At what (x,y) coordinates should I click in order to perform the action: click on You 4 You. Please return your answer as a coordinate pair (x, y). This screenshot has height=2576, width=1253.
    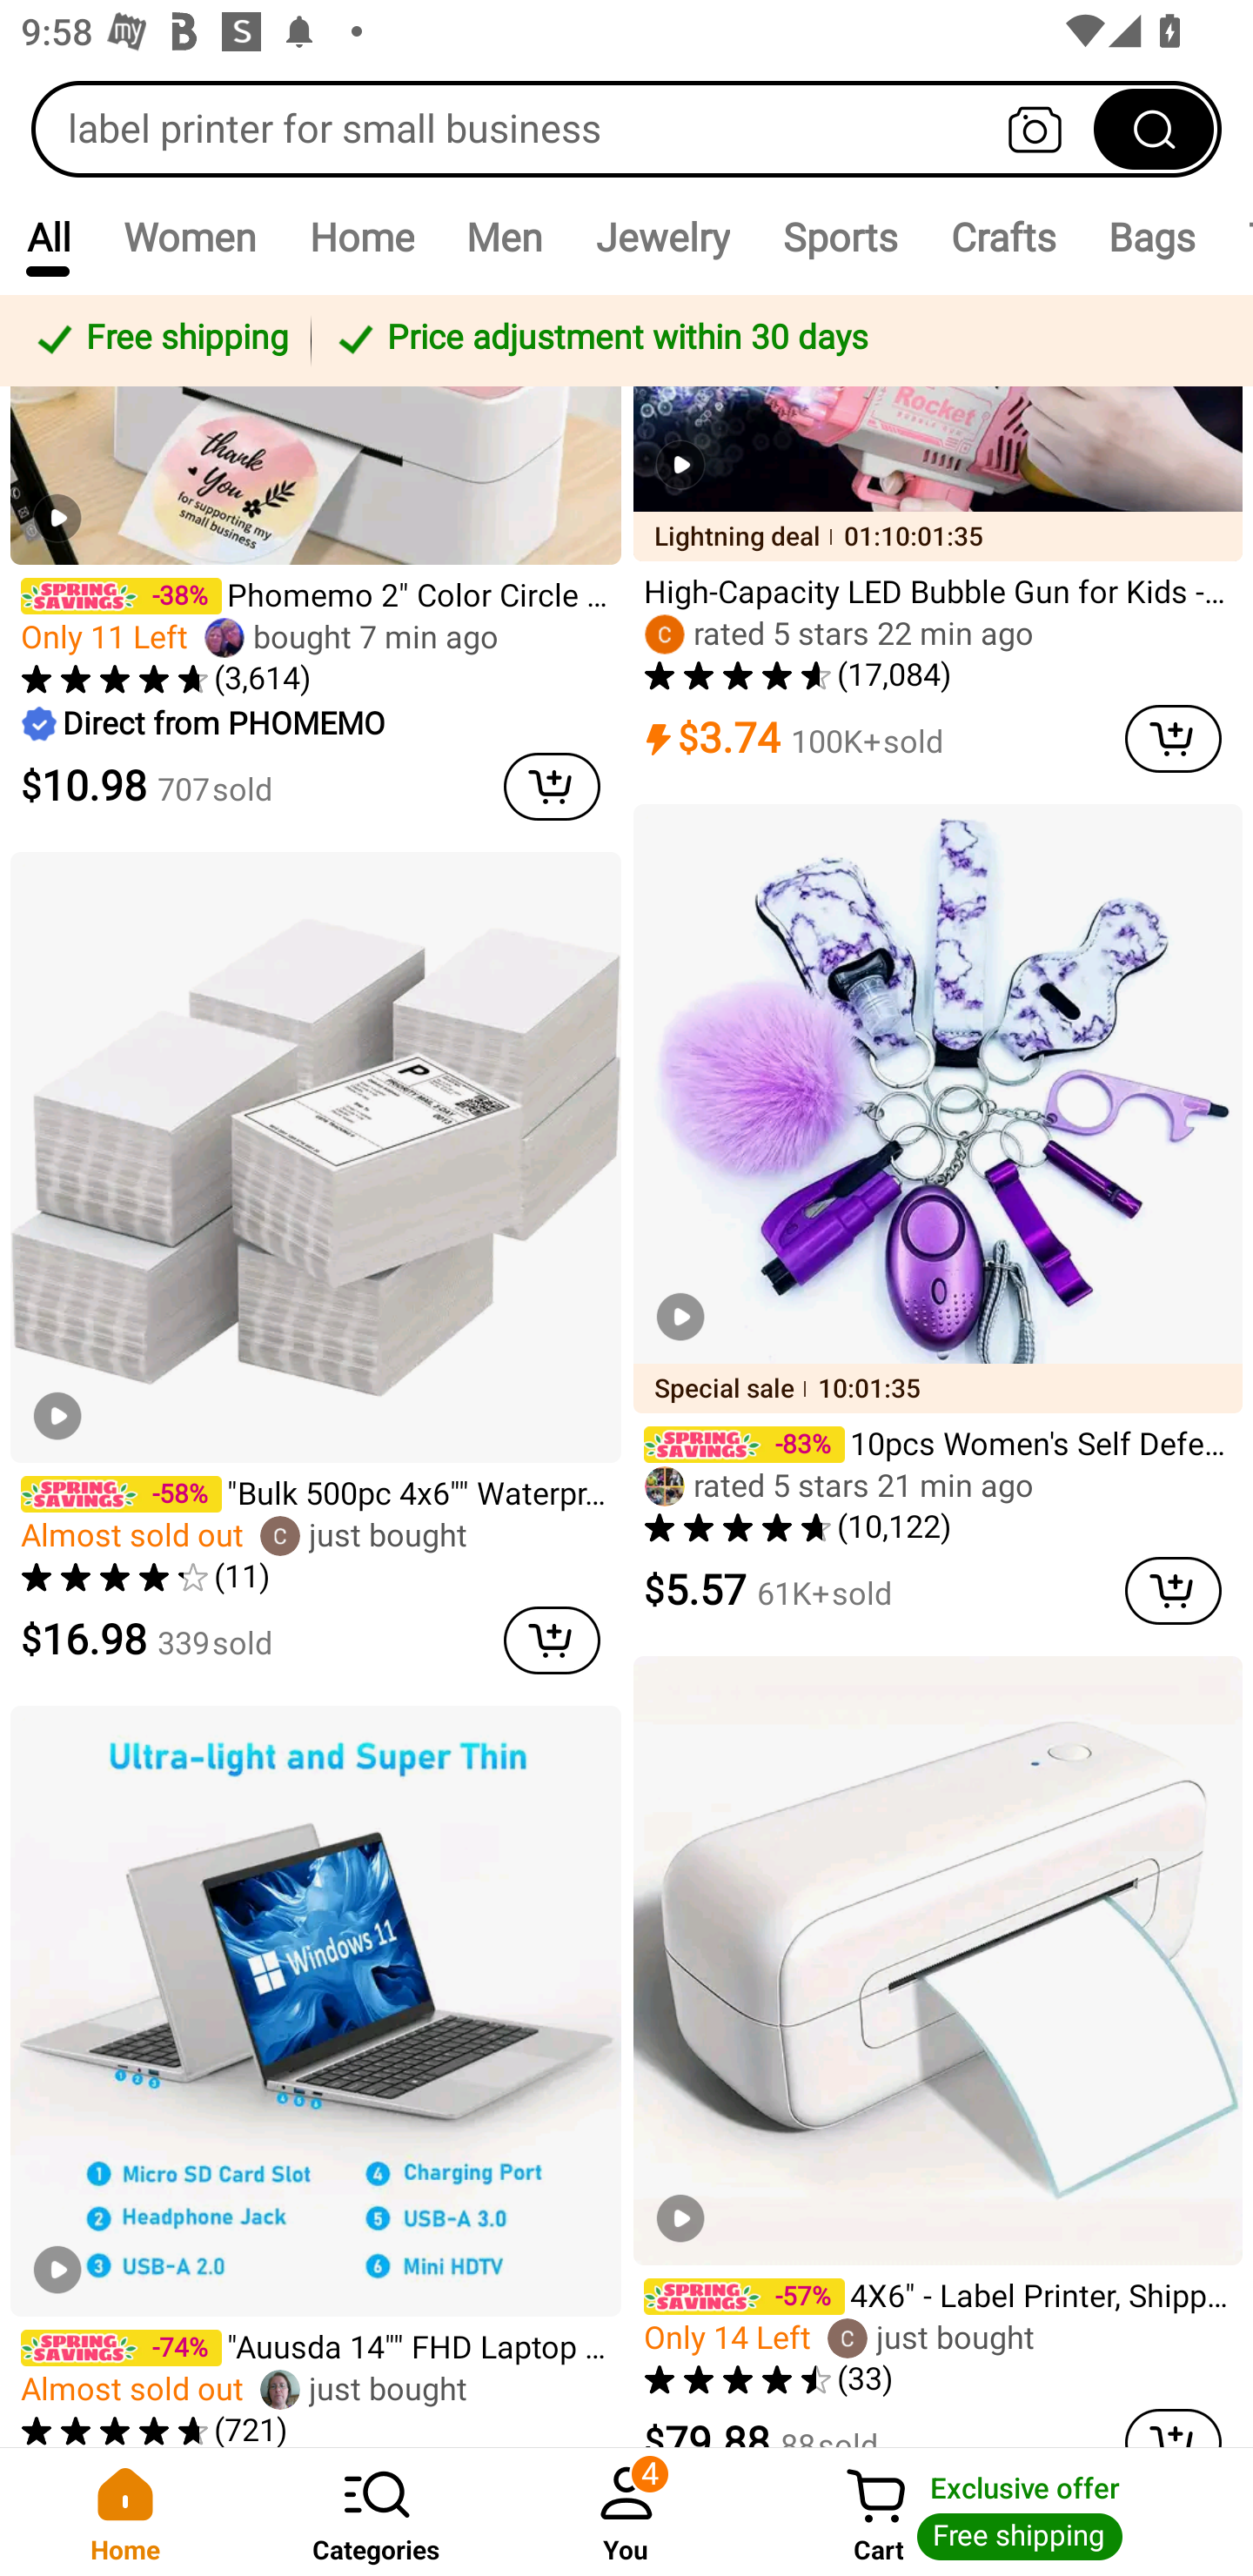
    Looking at the image, I should click on (626, 2512).